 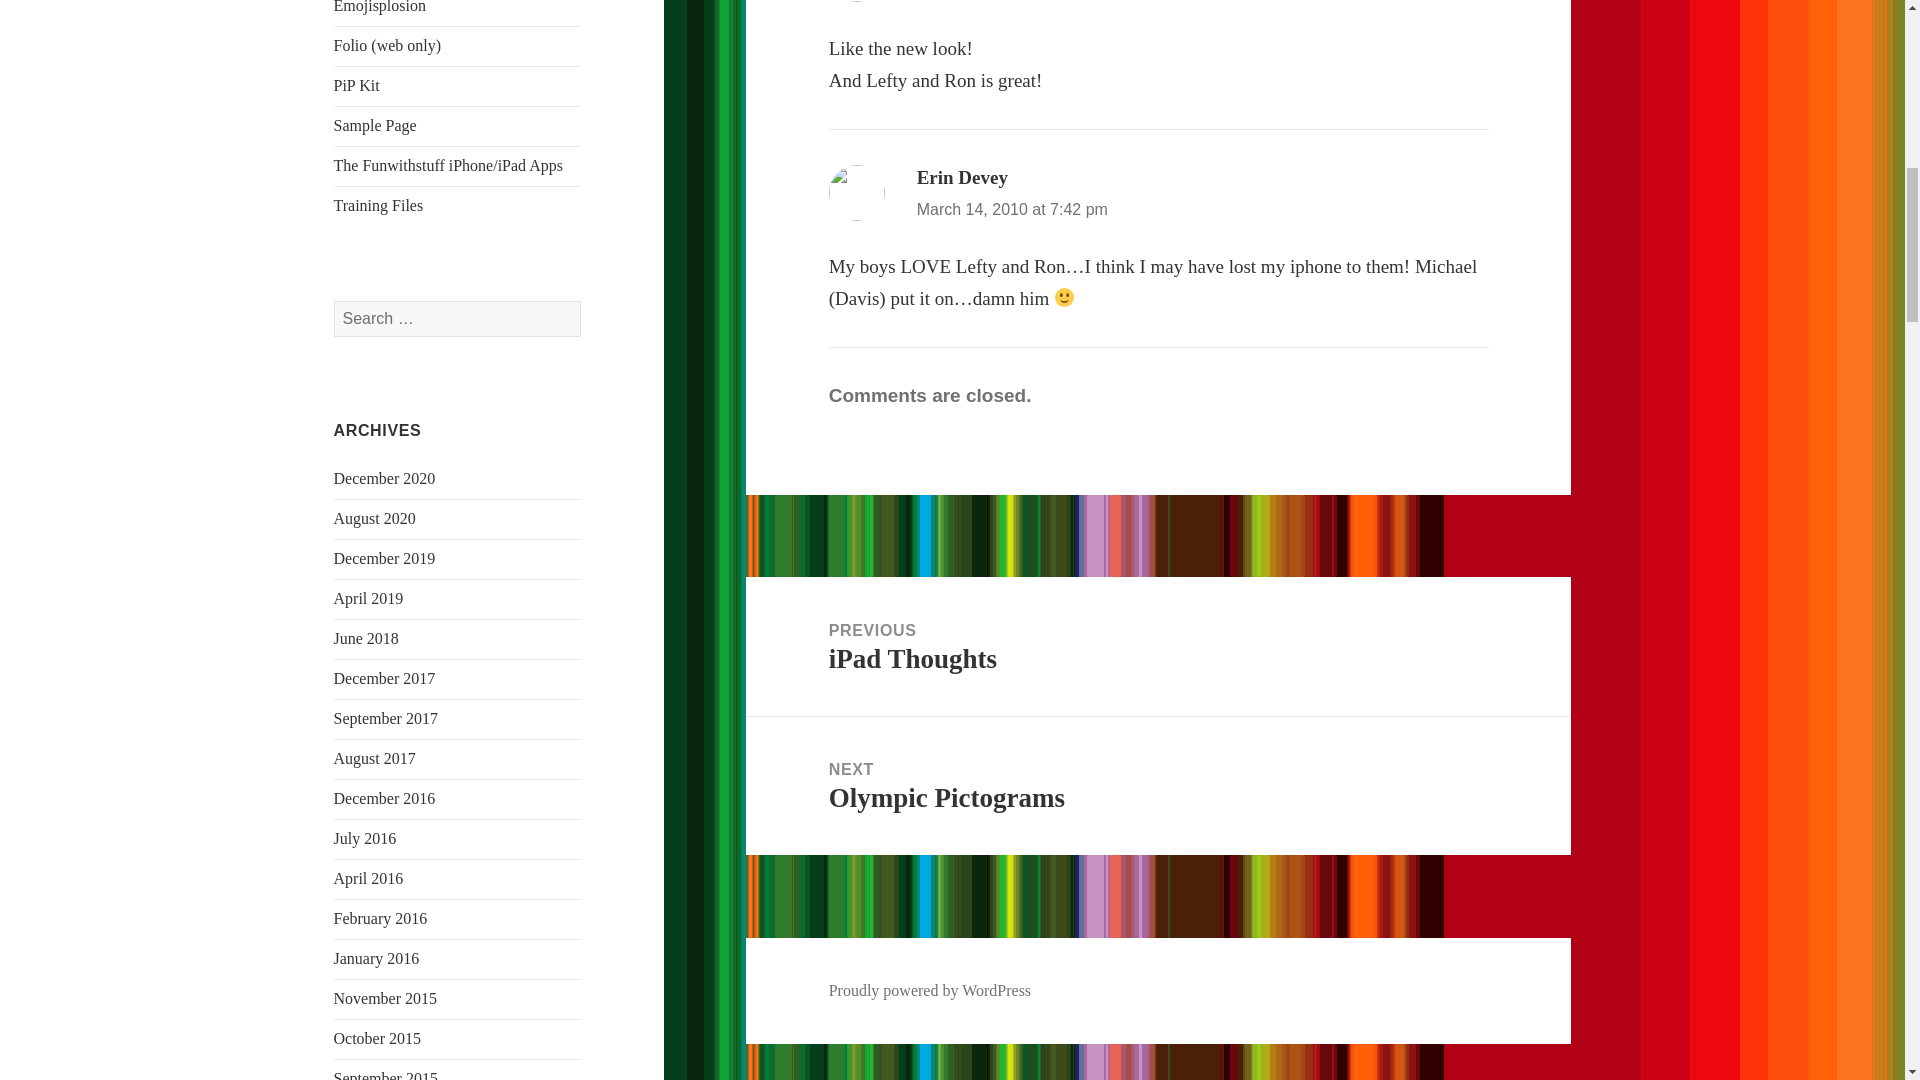 I want to click on December 2020, so click(x=384, y=478).